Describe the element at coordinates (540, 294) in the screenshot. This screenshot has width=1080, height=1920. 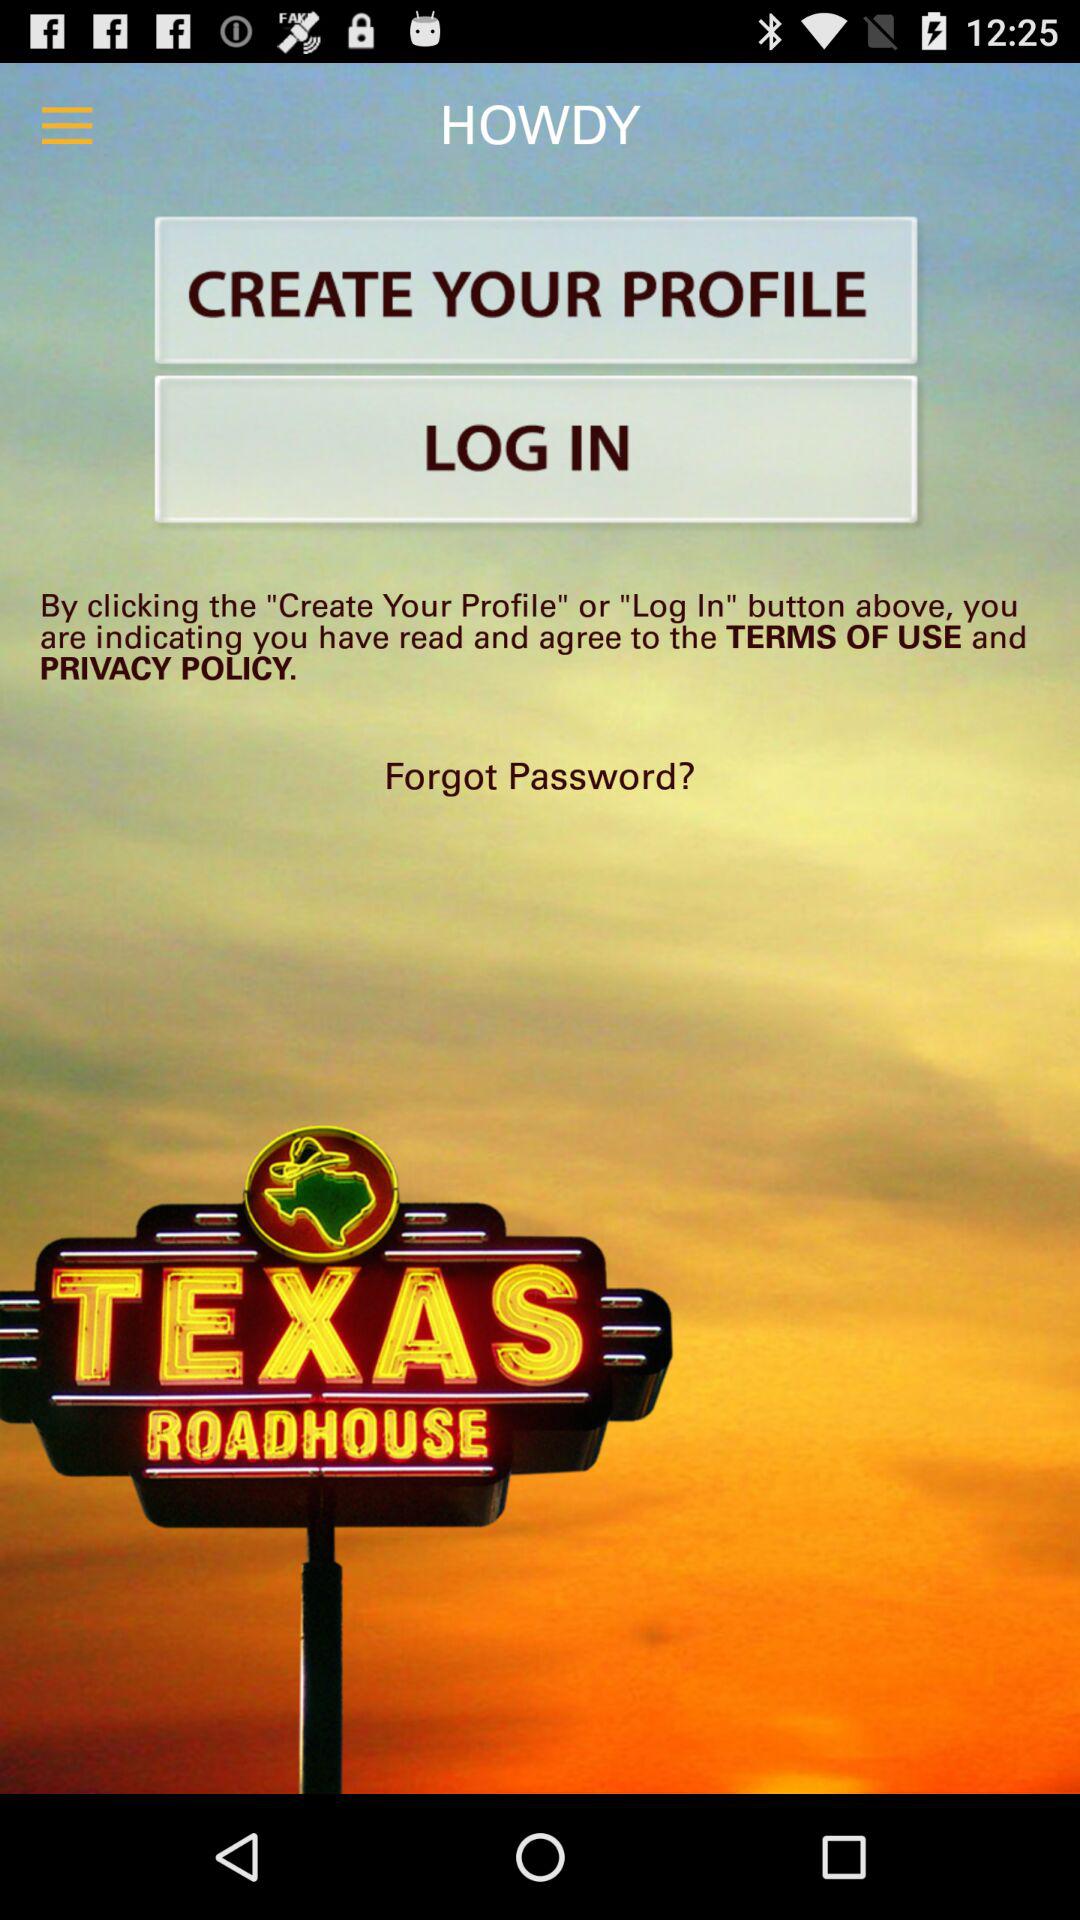
I see `select the item below the howdy item` at that location.